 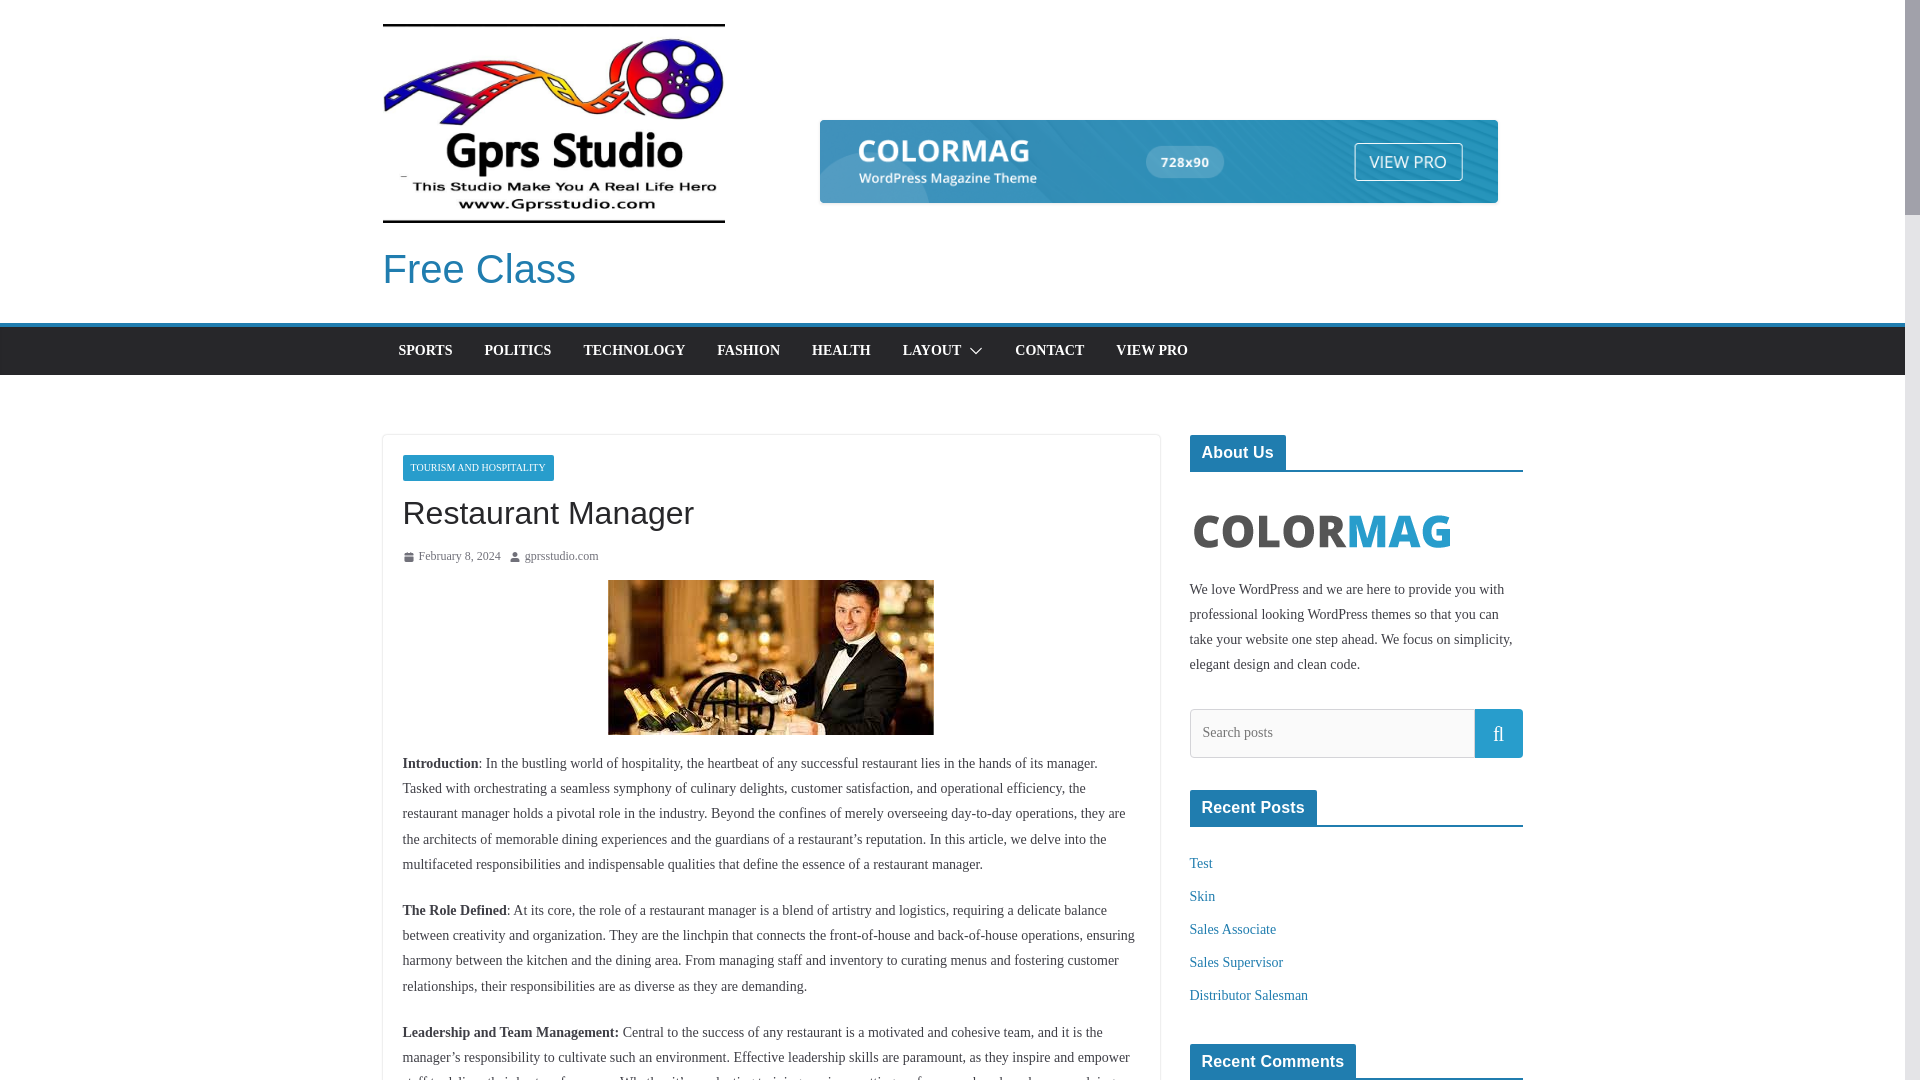 I want to click on Distributor Salesman, so click(x=1250, y=996).